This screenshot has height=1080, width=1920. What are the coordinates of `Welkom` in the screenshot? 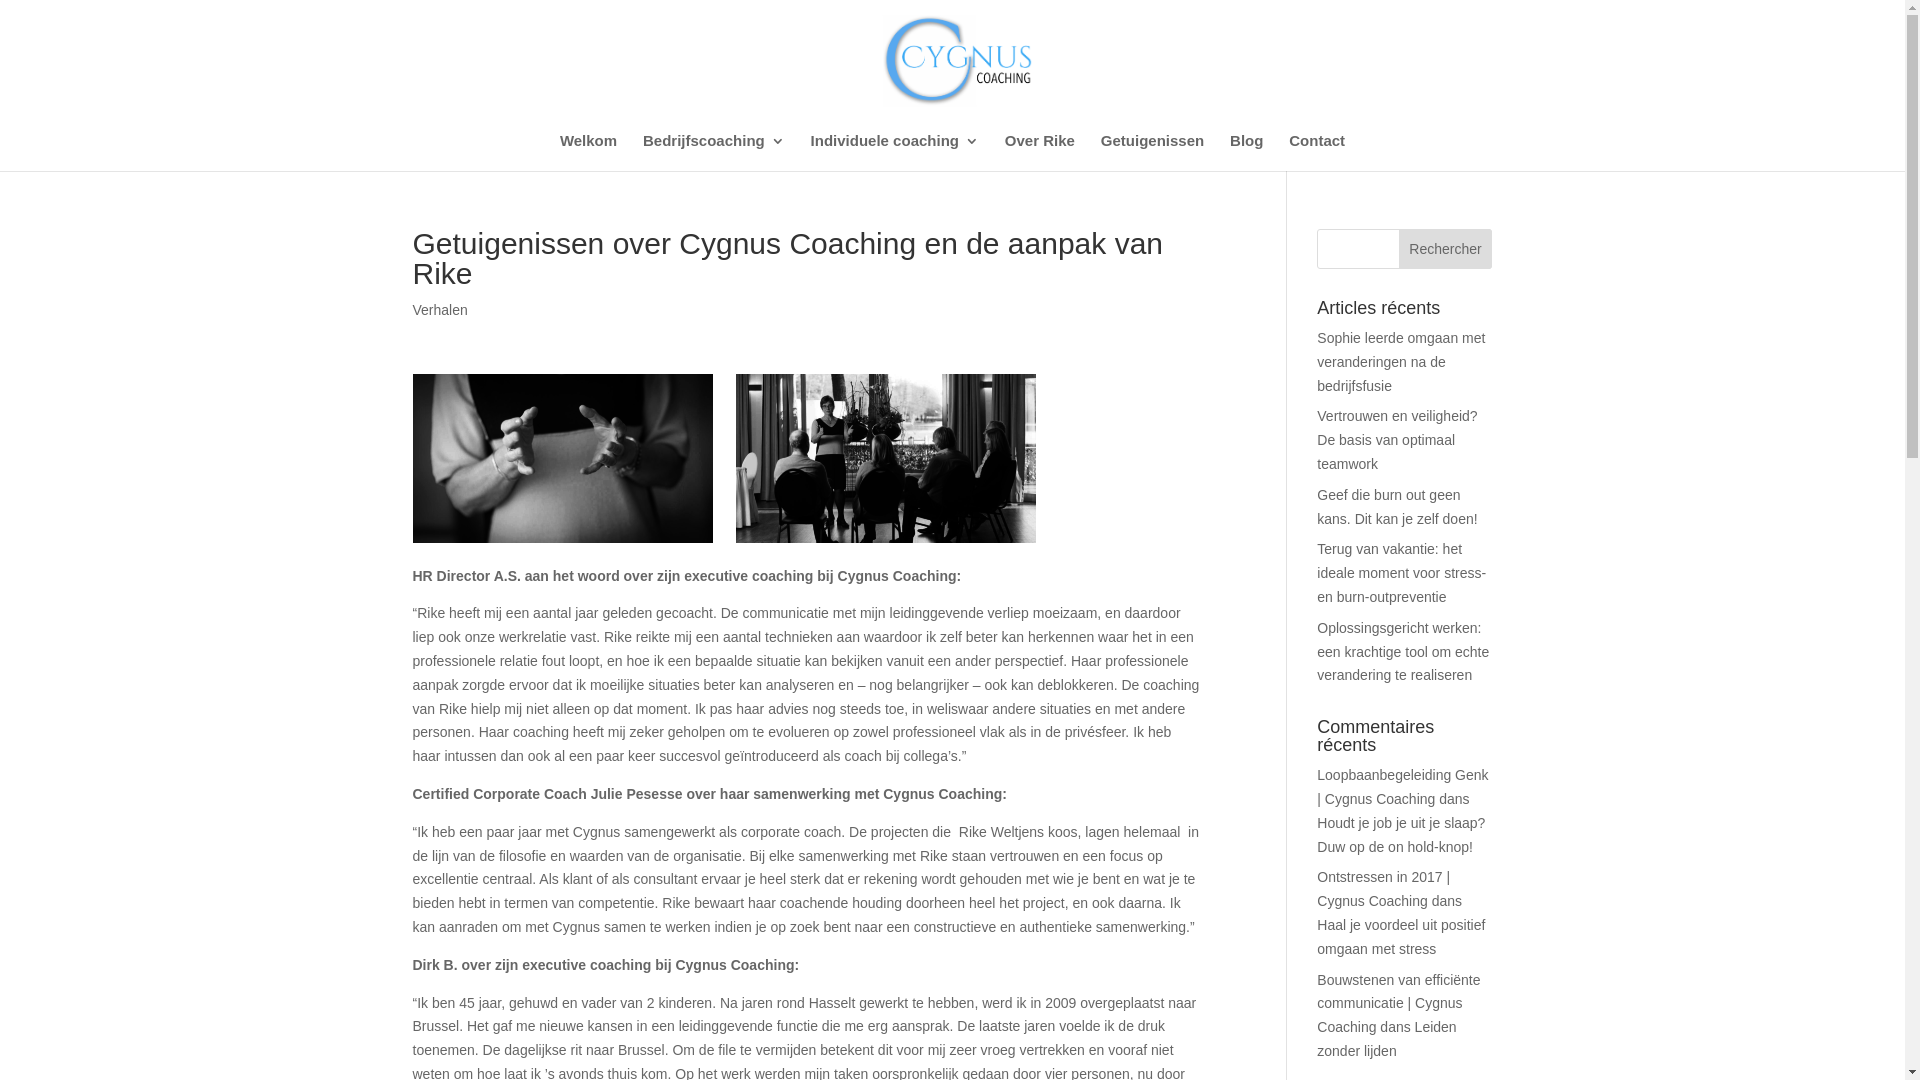 It's located at (588, 152).